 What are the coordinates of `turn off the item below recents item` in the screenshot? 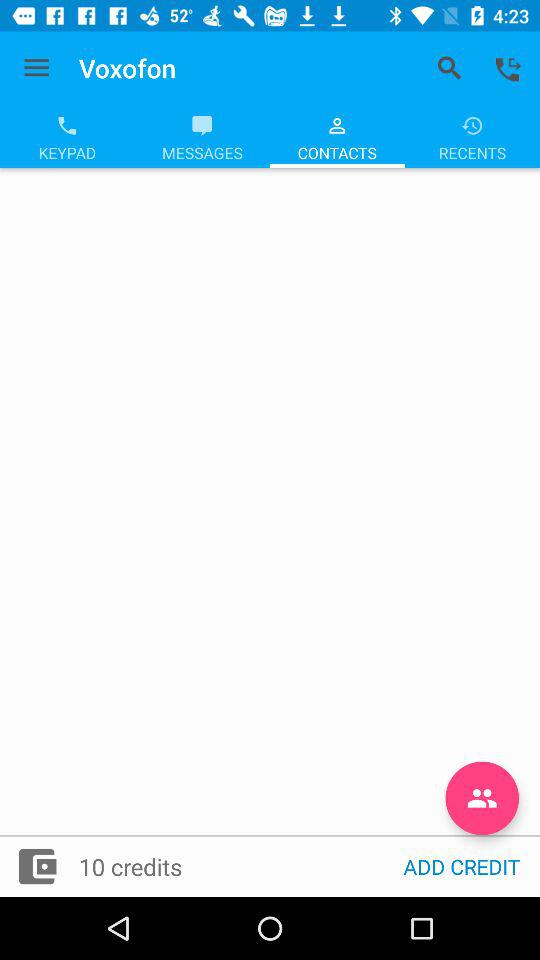 It's located at (482, 798).